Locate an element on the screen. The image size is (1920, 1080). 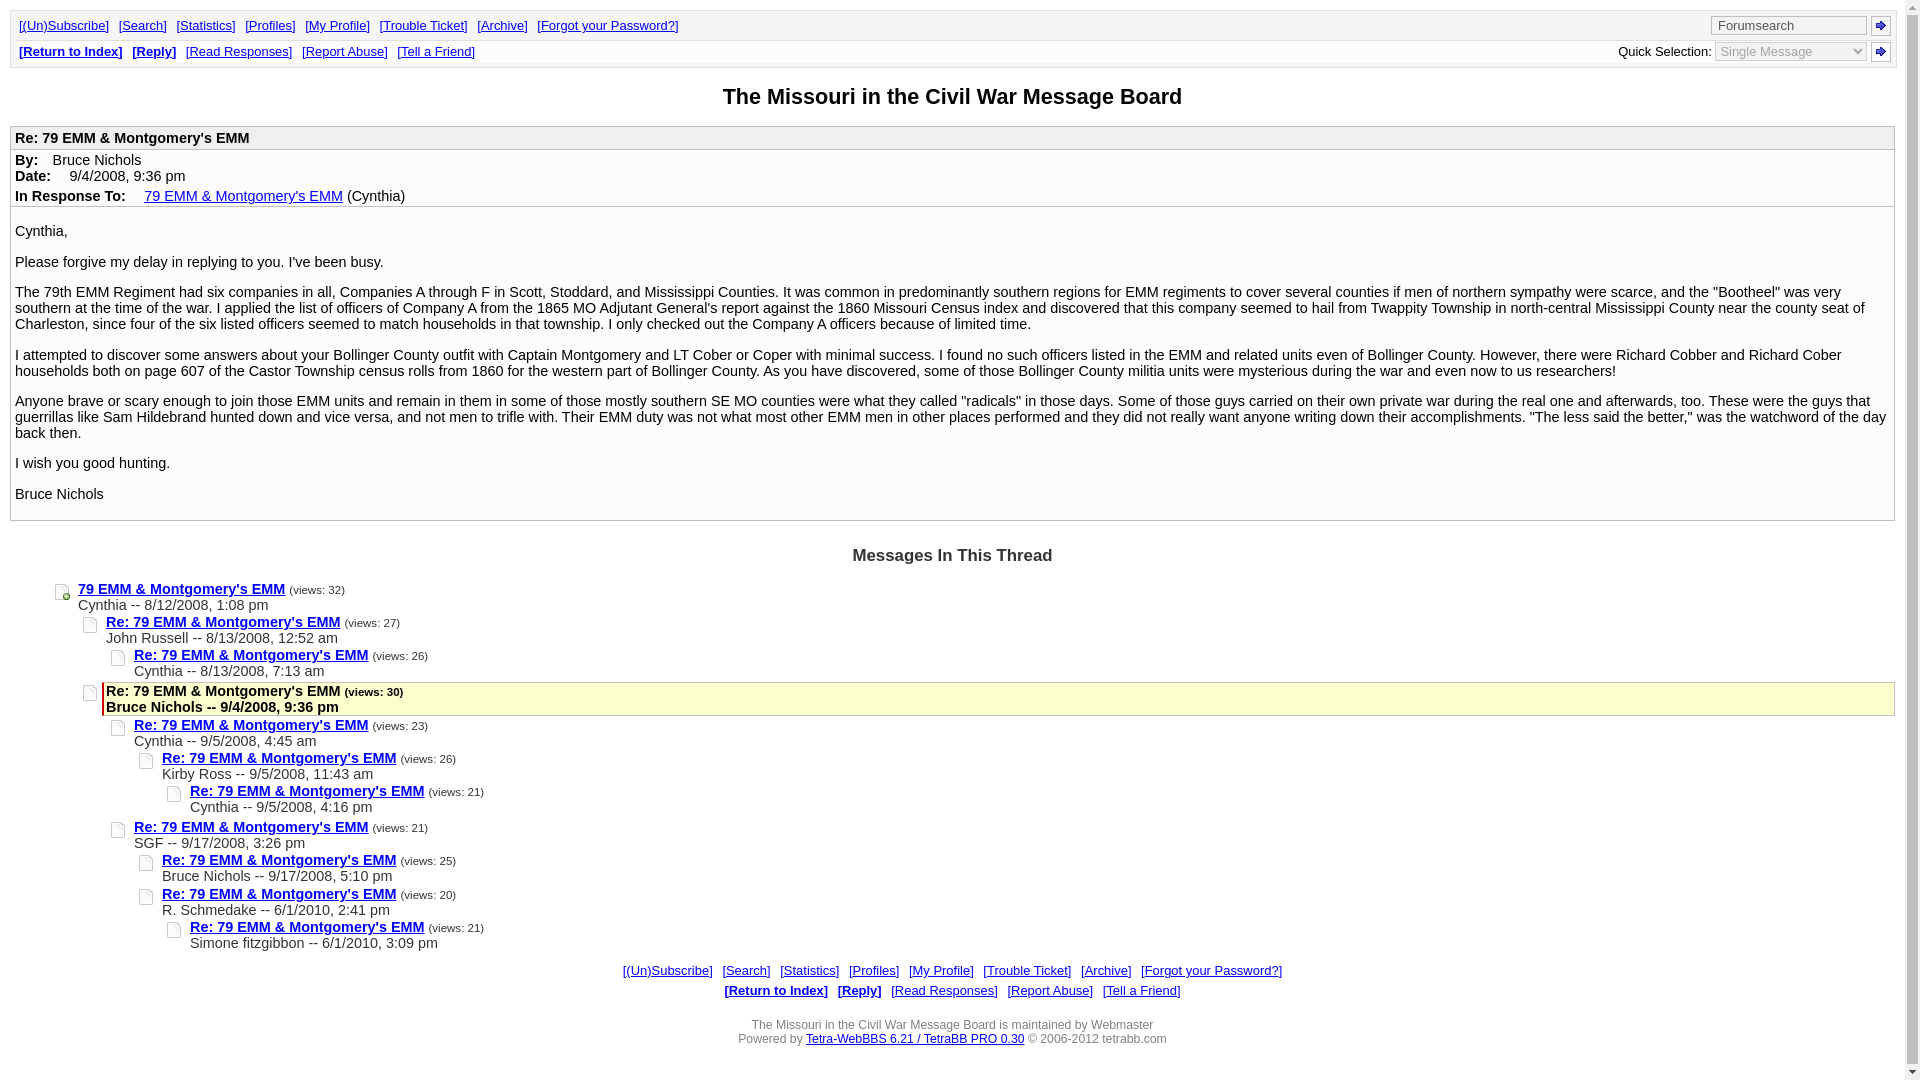
Forgot your Password? is located at coordinates (1211, 970).